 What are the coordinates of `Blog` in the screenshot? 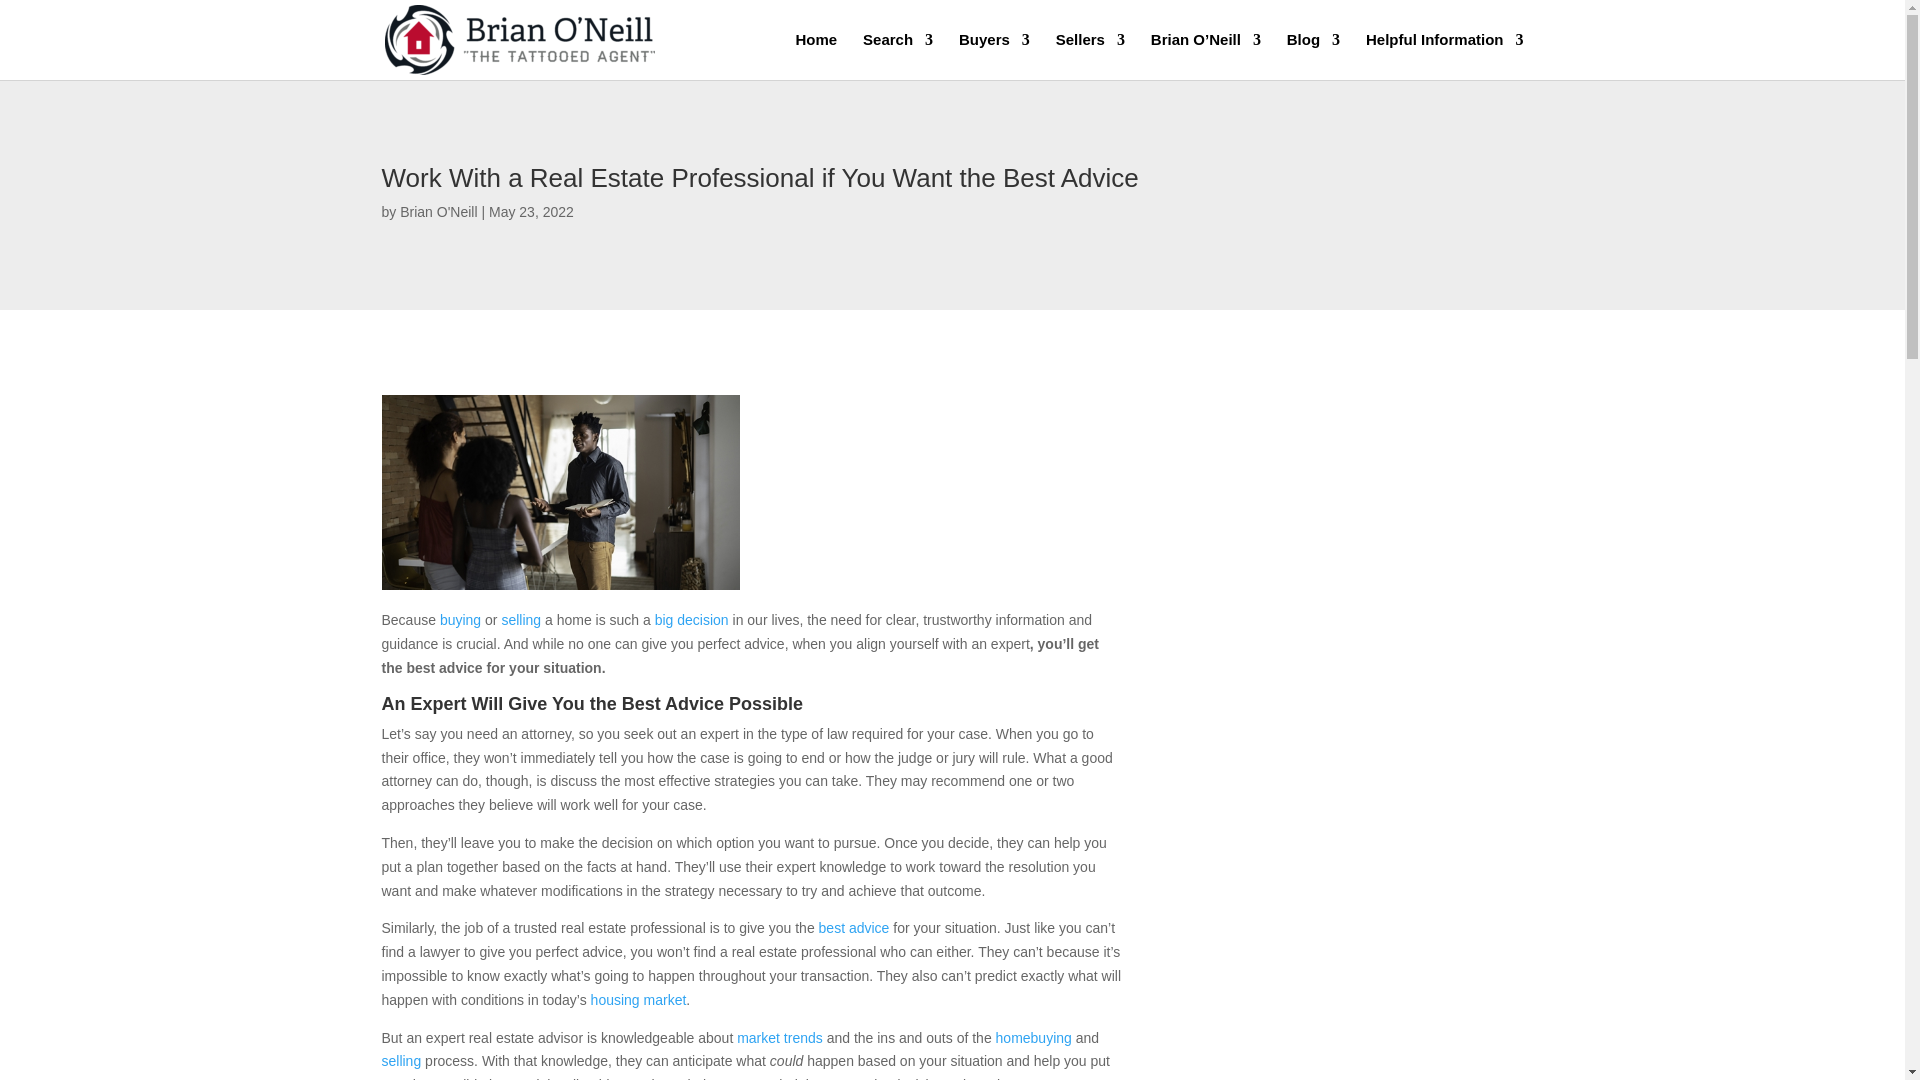 It's located at (1313, 56).